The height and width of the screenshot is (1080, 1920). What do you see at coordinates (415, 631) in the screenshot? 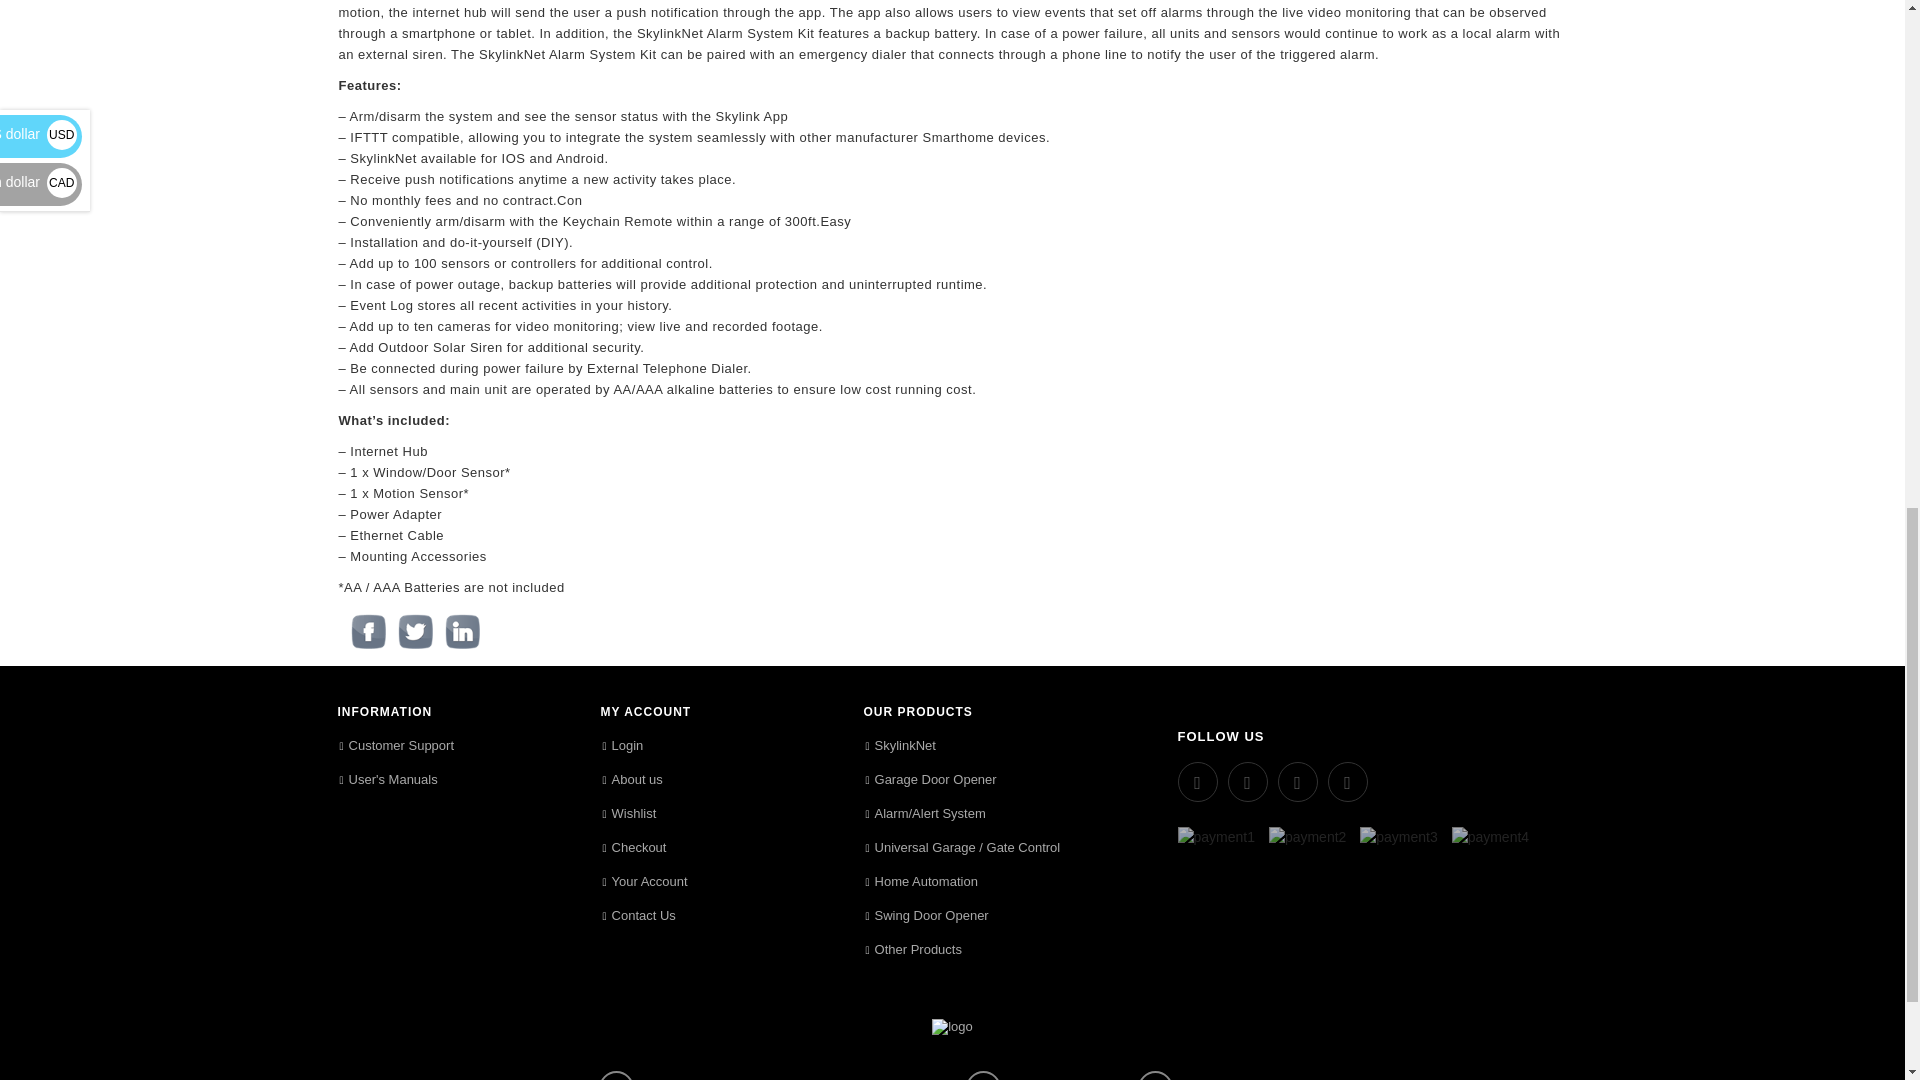
I see `Twitter` at bounding box center [415, 631].